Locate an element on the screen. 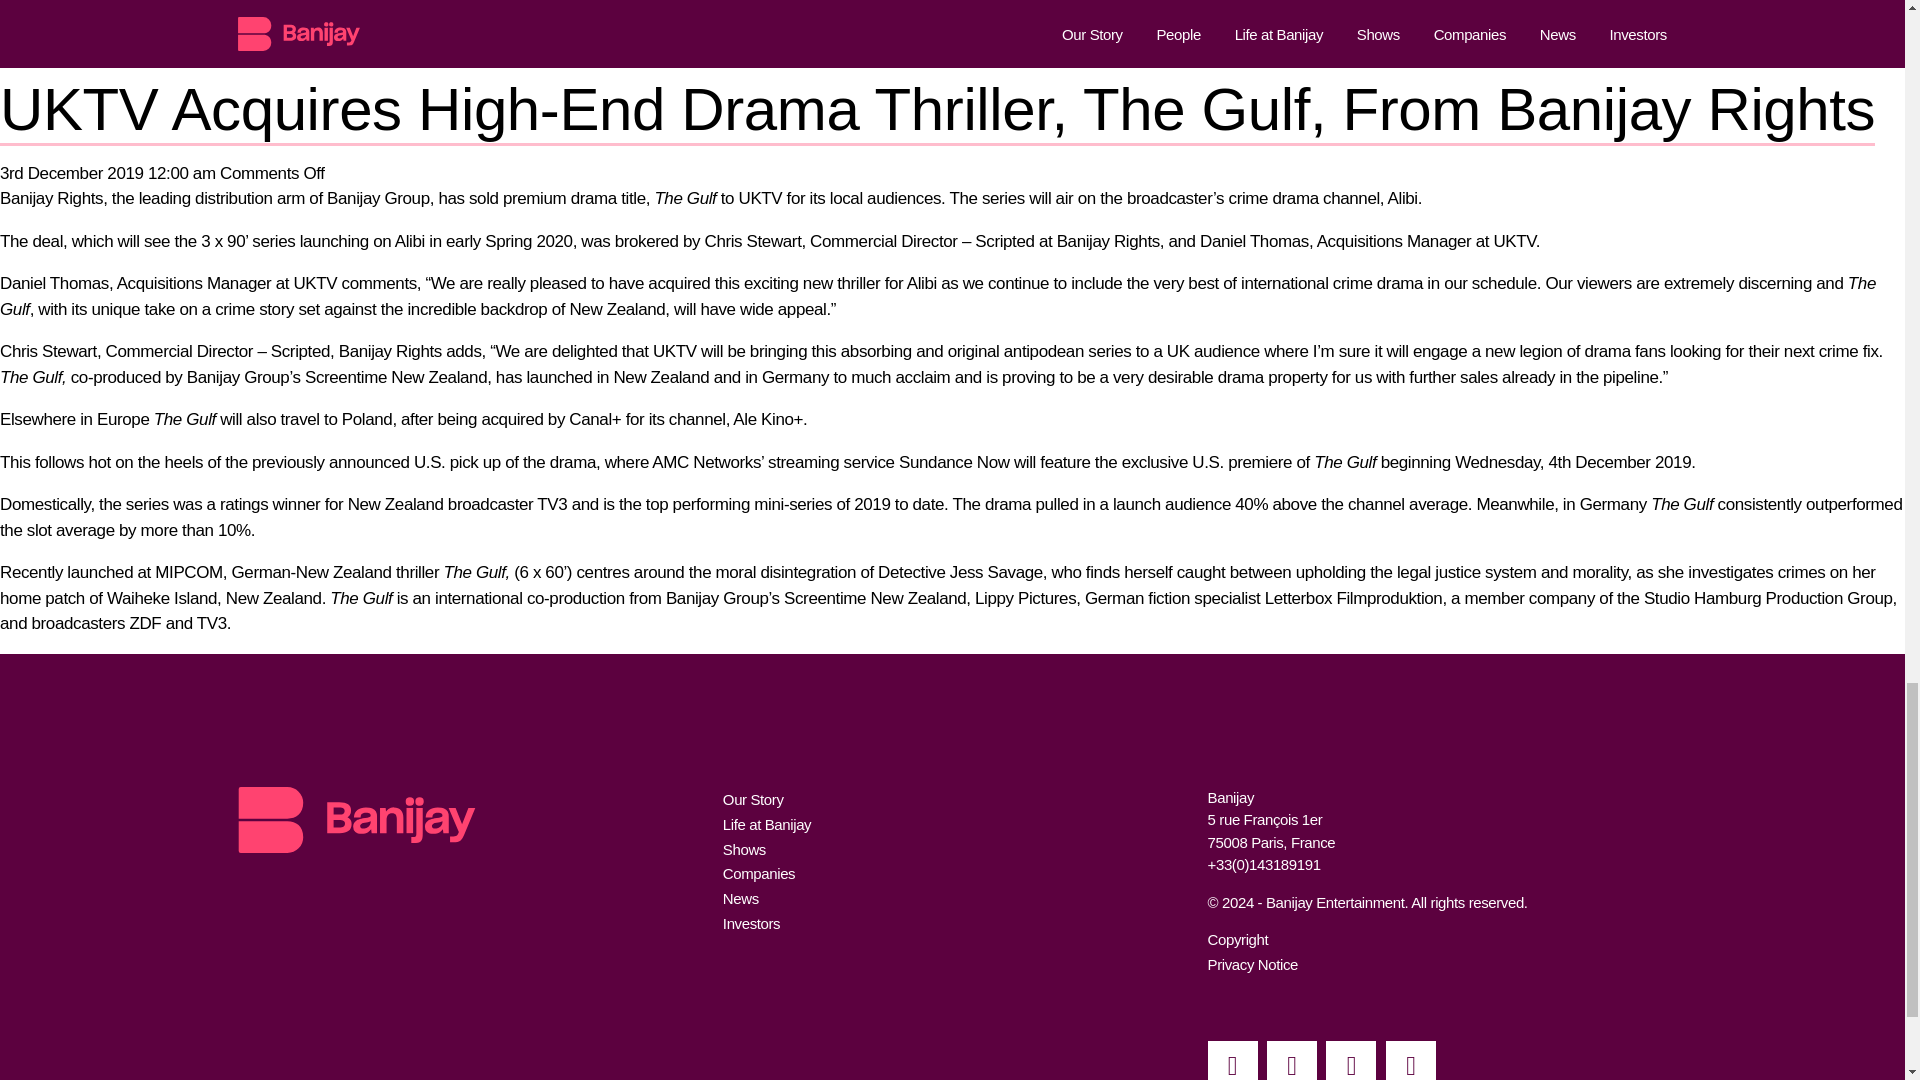 The height and width of the screenshot is (1080, 1920). Our Story is located at coordinates (753, 798).